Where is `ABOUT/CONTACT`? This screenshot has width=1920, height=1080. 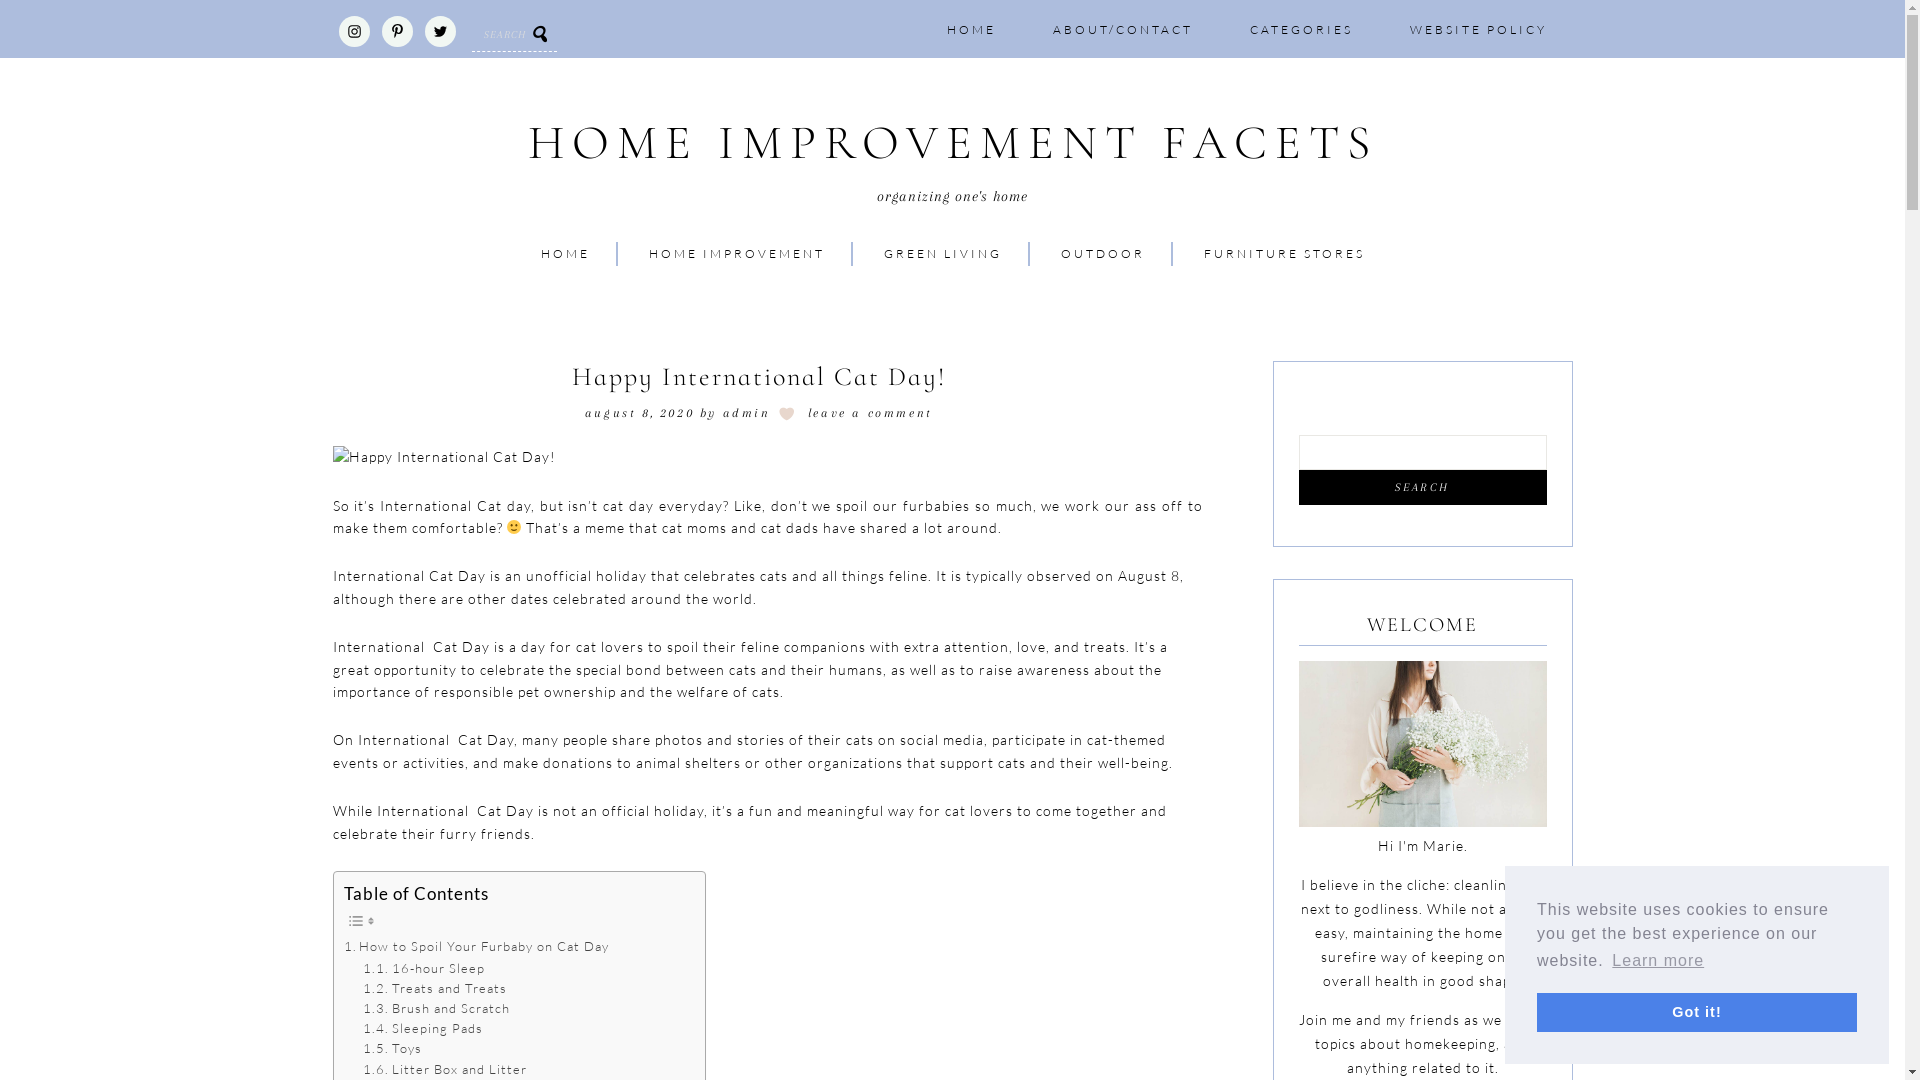
ABOUT/CONTACT is located at coordinates (1122, 30).